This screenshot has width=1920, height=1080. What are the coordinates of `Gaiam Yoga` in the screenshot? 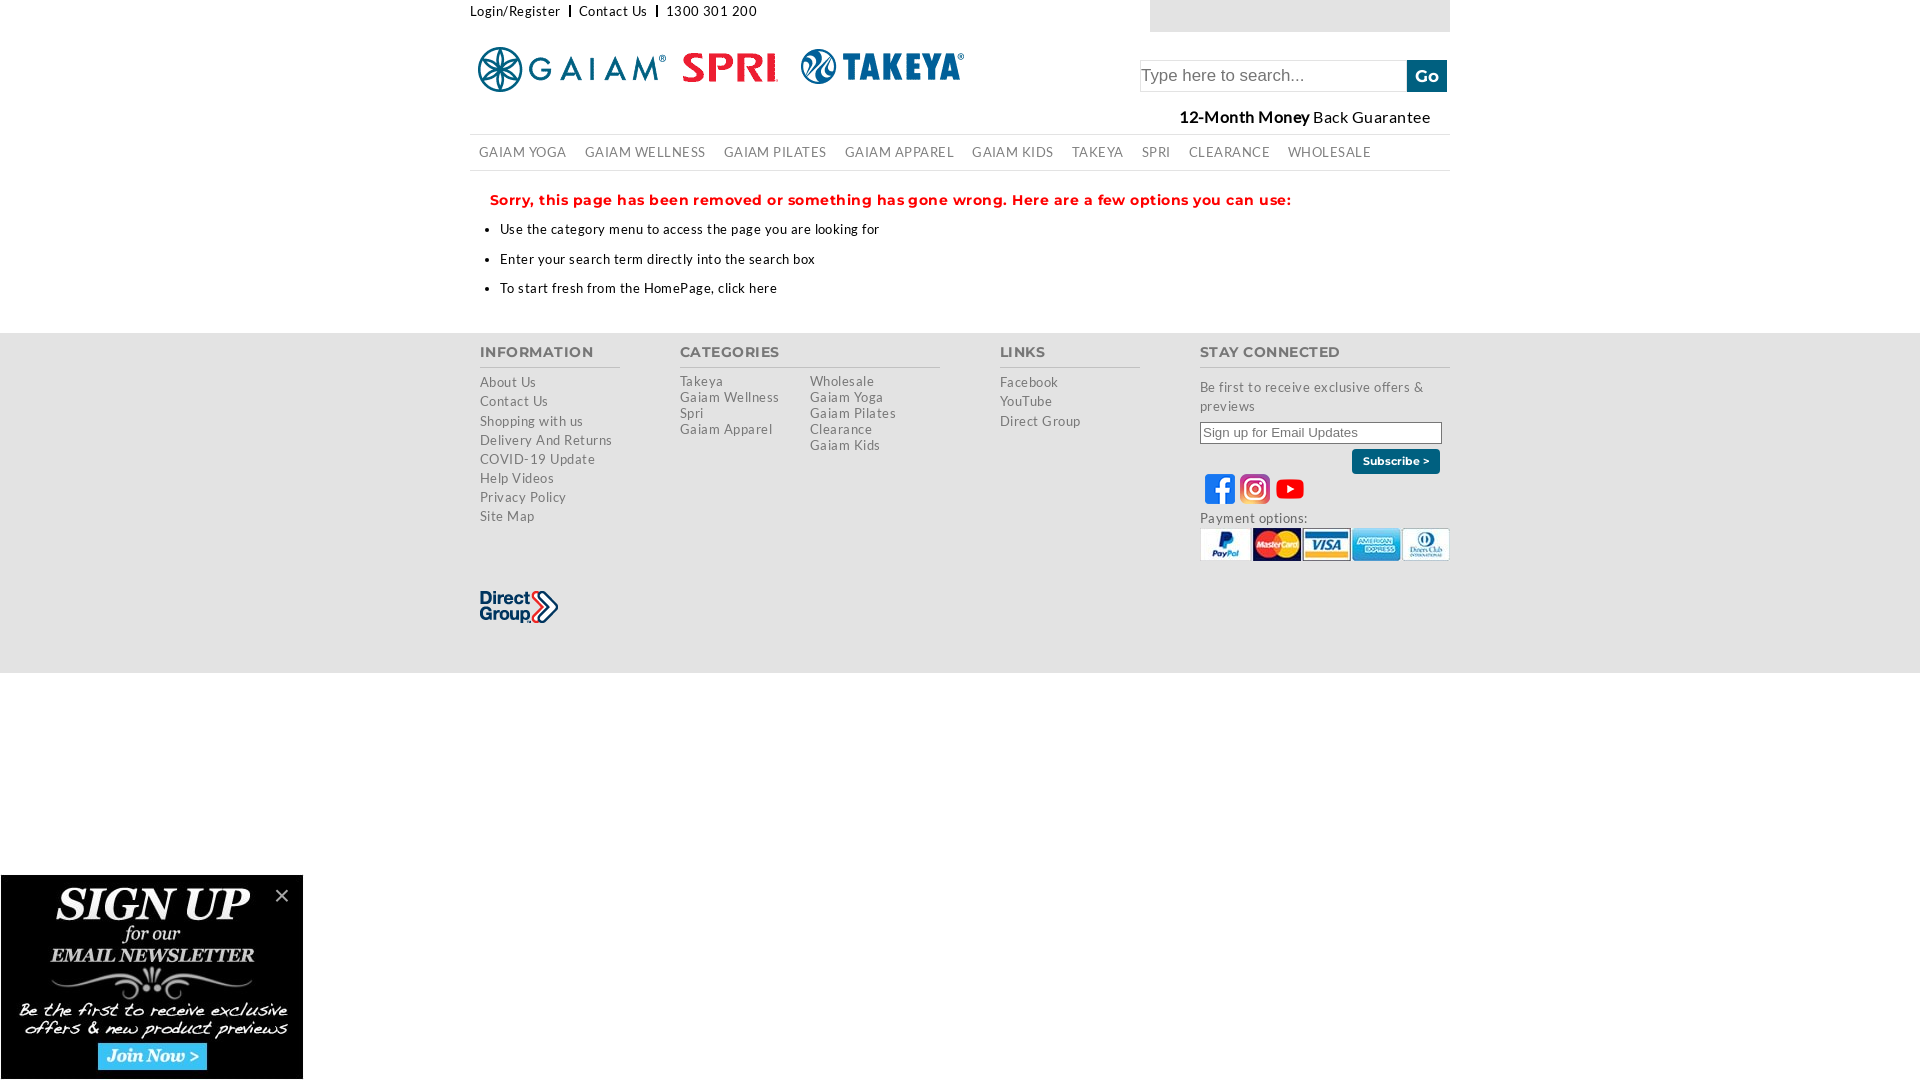 It's located at (847, 397).